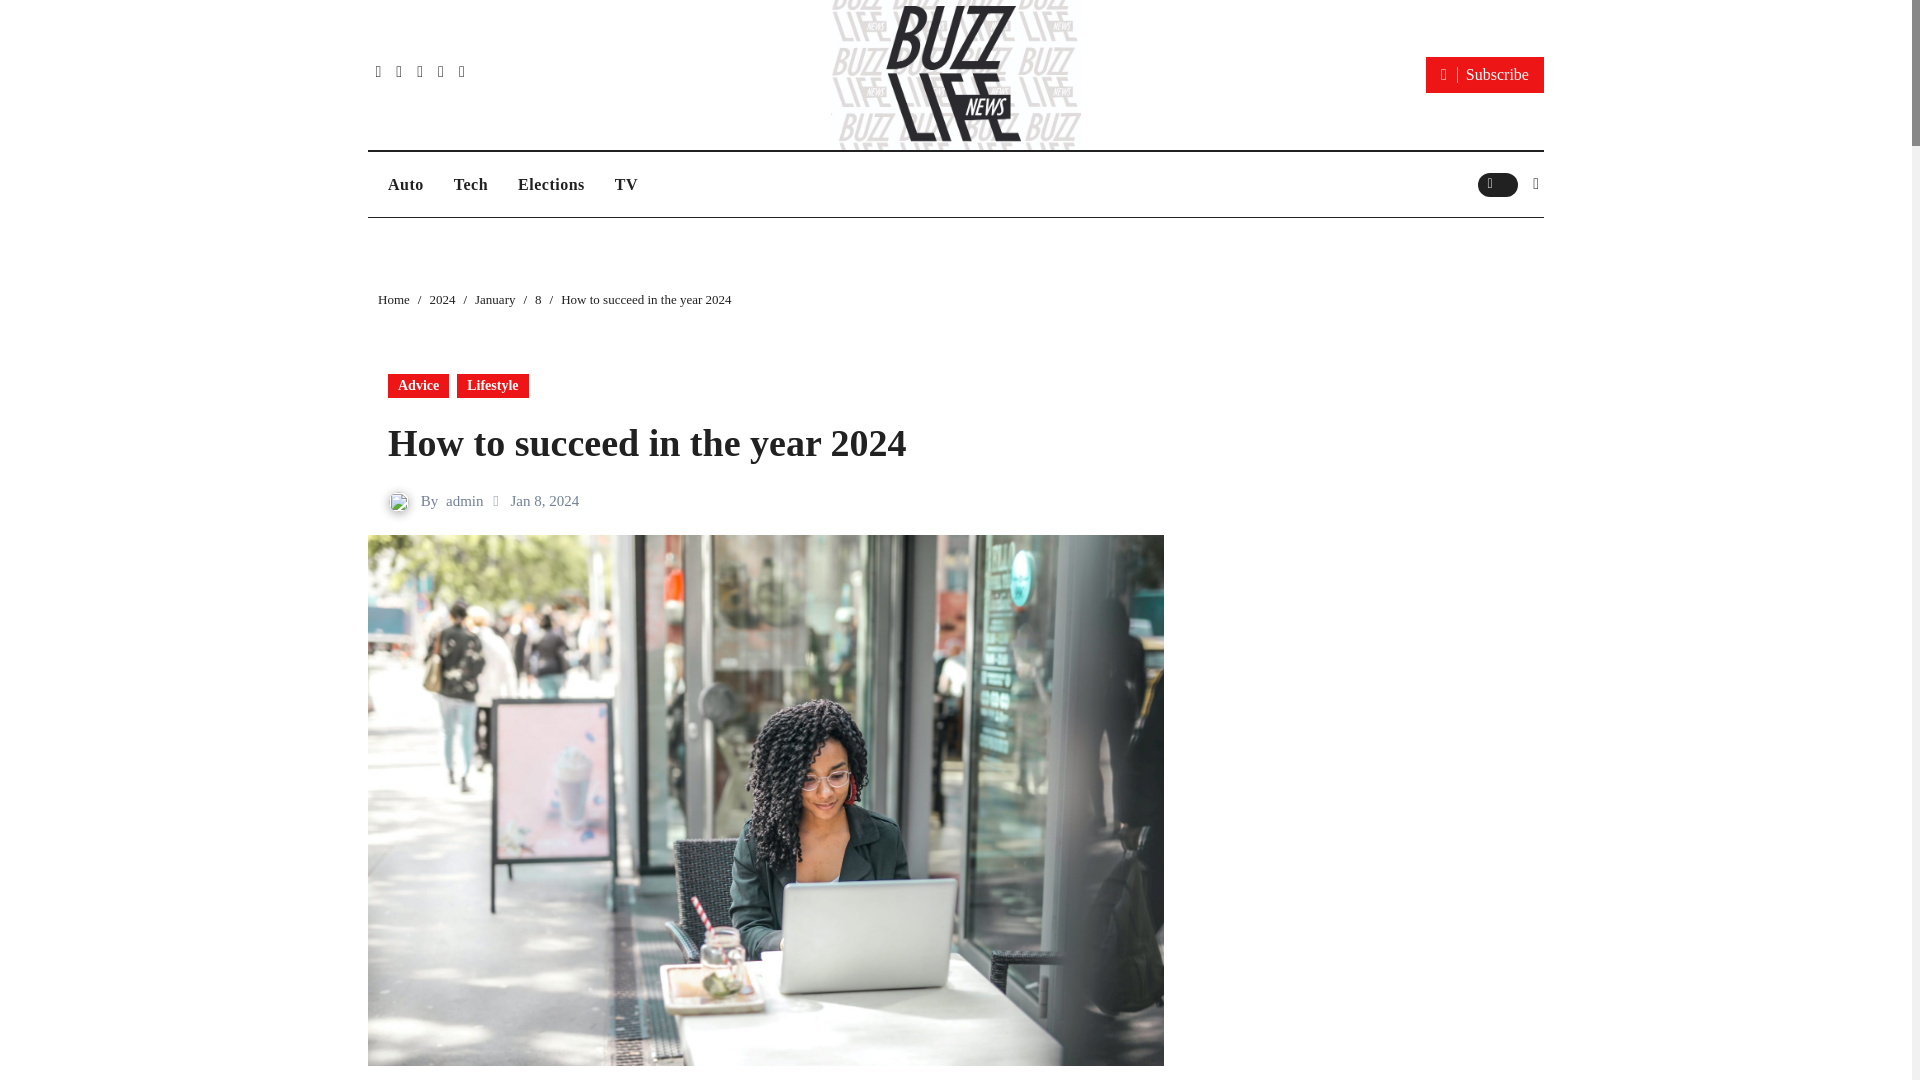 Image resolution: width=1920 pixels, height=1080 pixels. I want to click on admin, so click(464, 500).